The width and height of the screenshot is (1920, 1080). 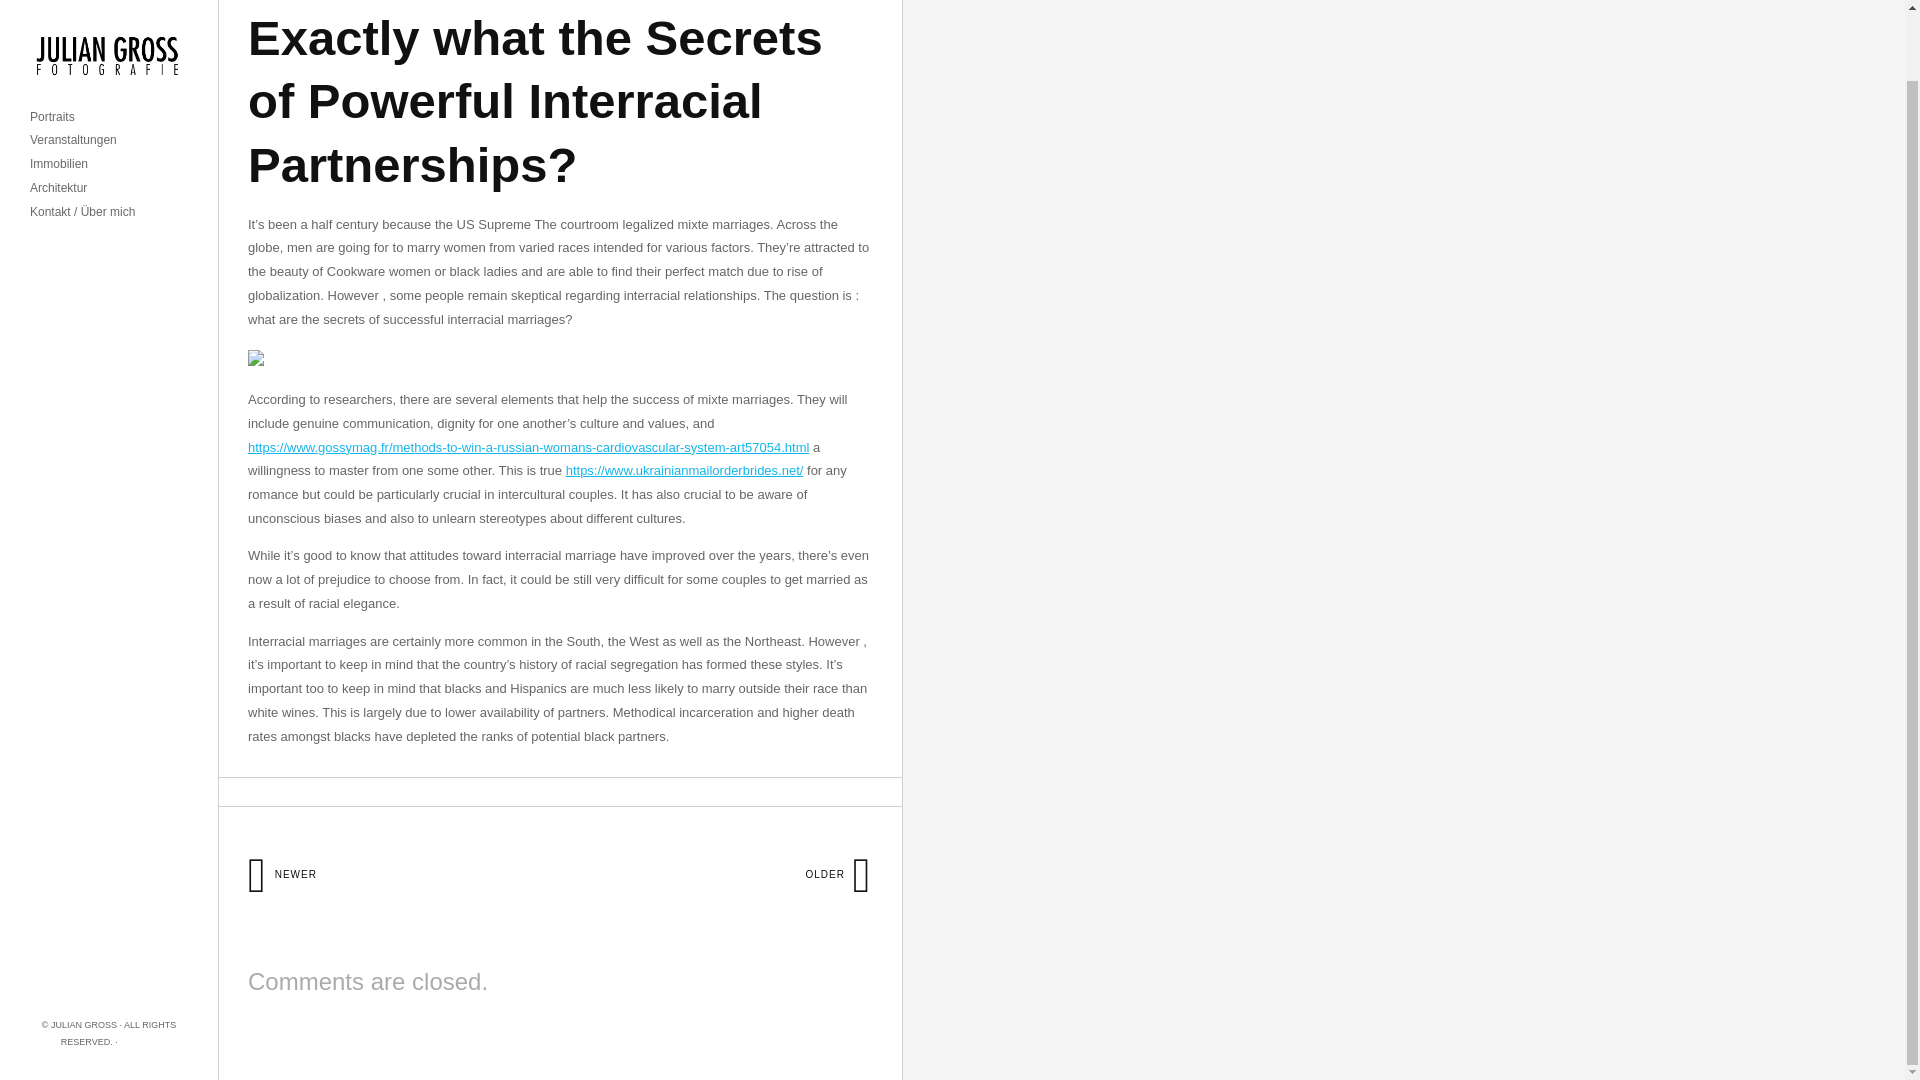 I want to click on OLDER, so click(x=838, y=874).